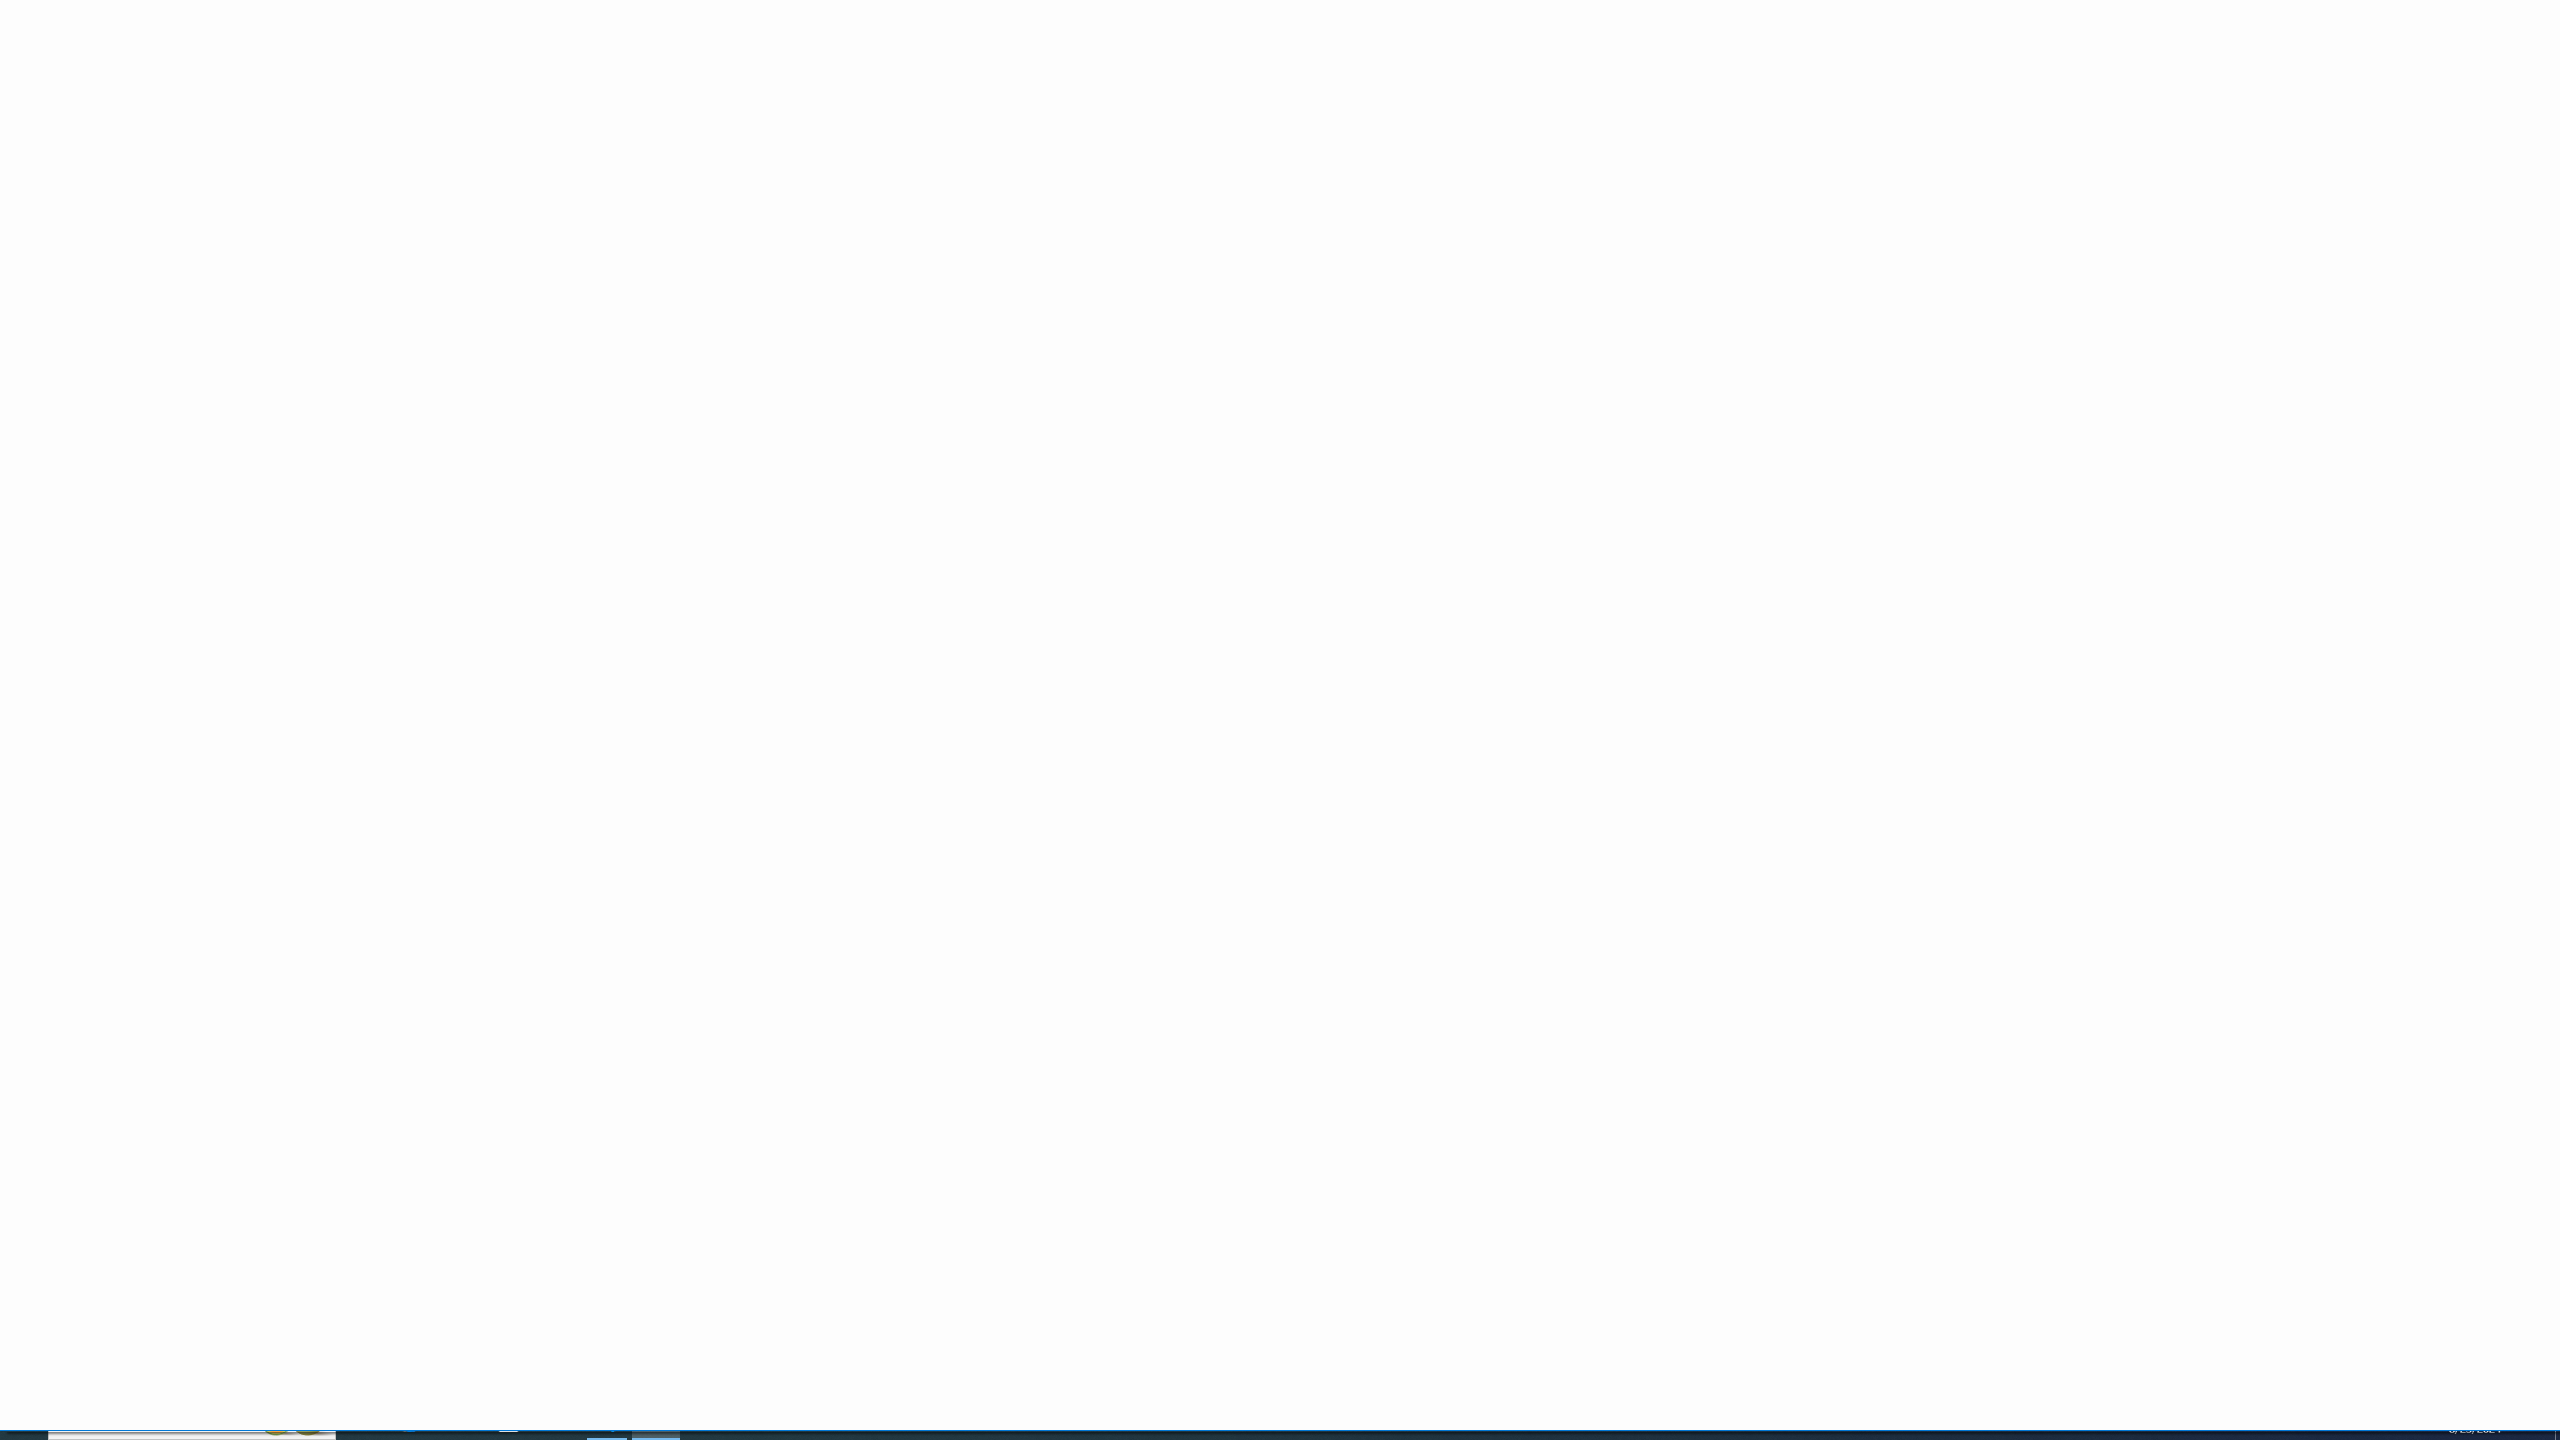  Describe the element at coordinates (359, 86) in the screenshot. I see `Font Size` at that location.